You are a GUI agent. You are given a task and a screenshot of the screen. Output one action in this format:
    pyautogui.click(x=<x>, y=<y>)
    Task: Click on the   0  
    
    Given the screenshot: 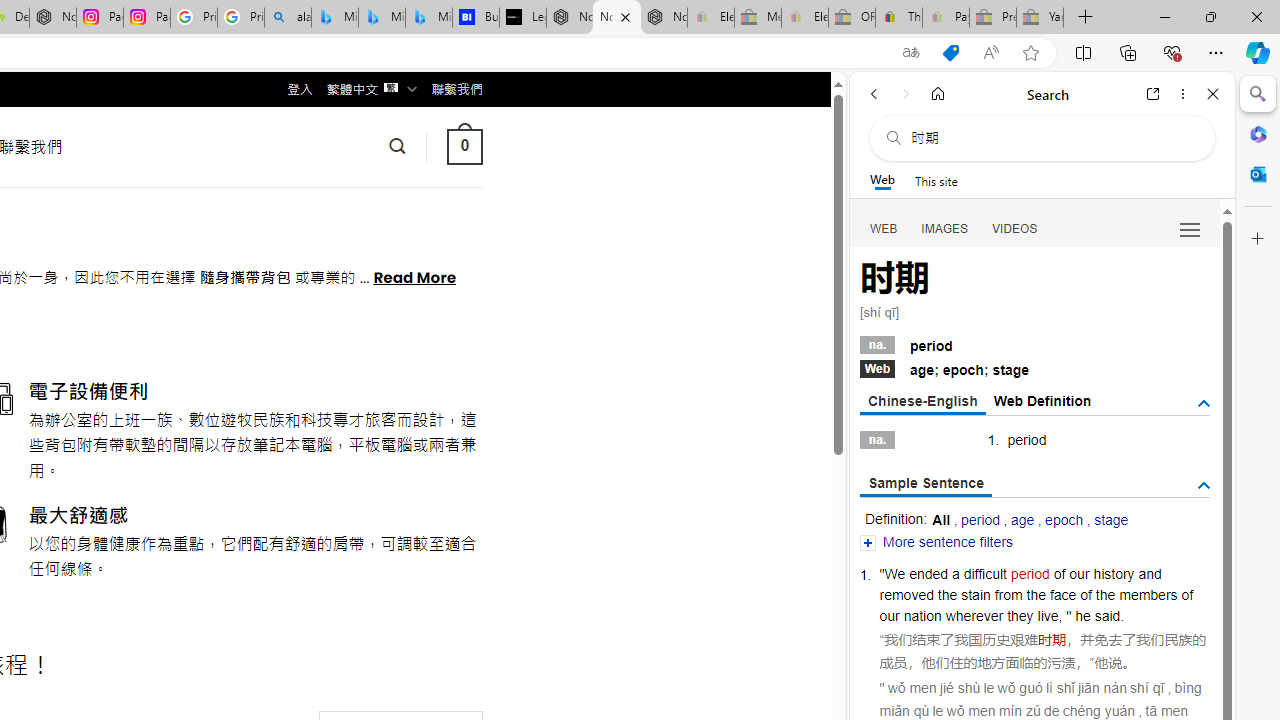 What is the action you would take?
    pyautogui.click(x=464, y=146)
    